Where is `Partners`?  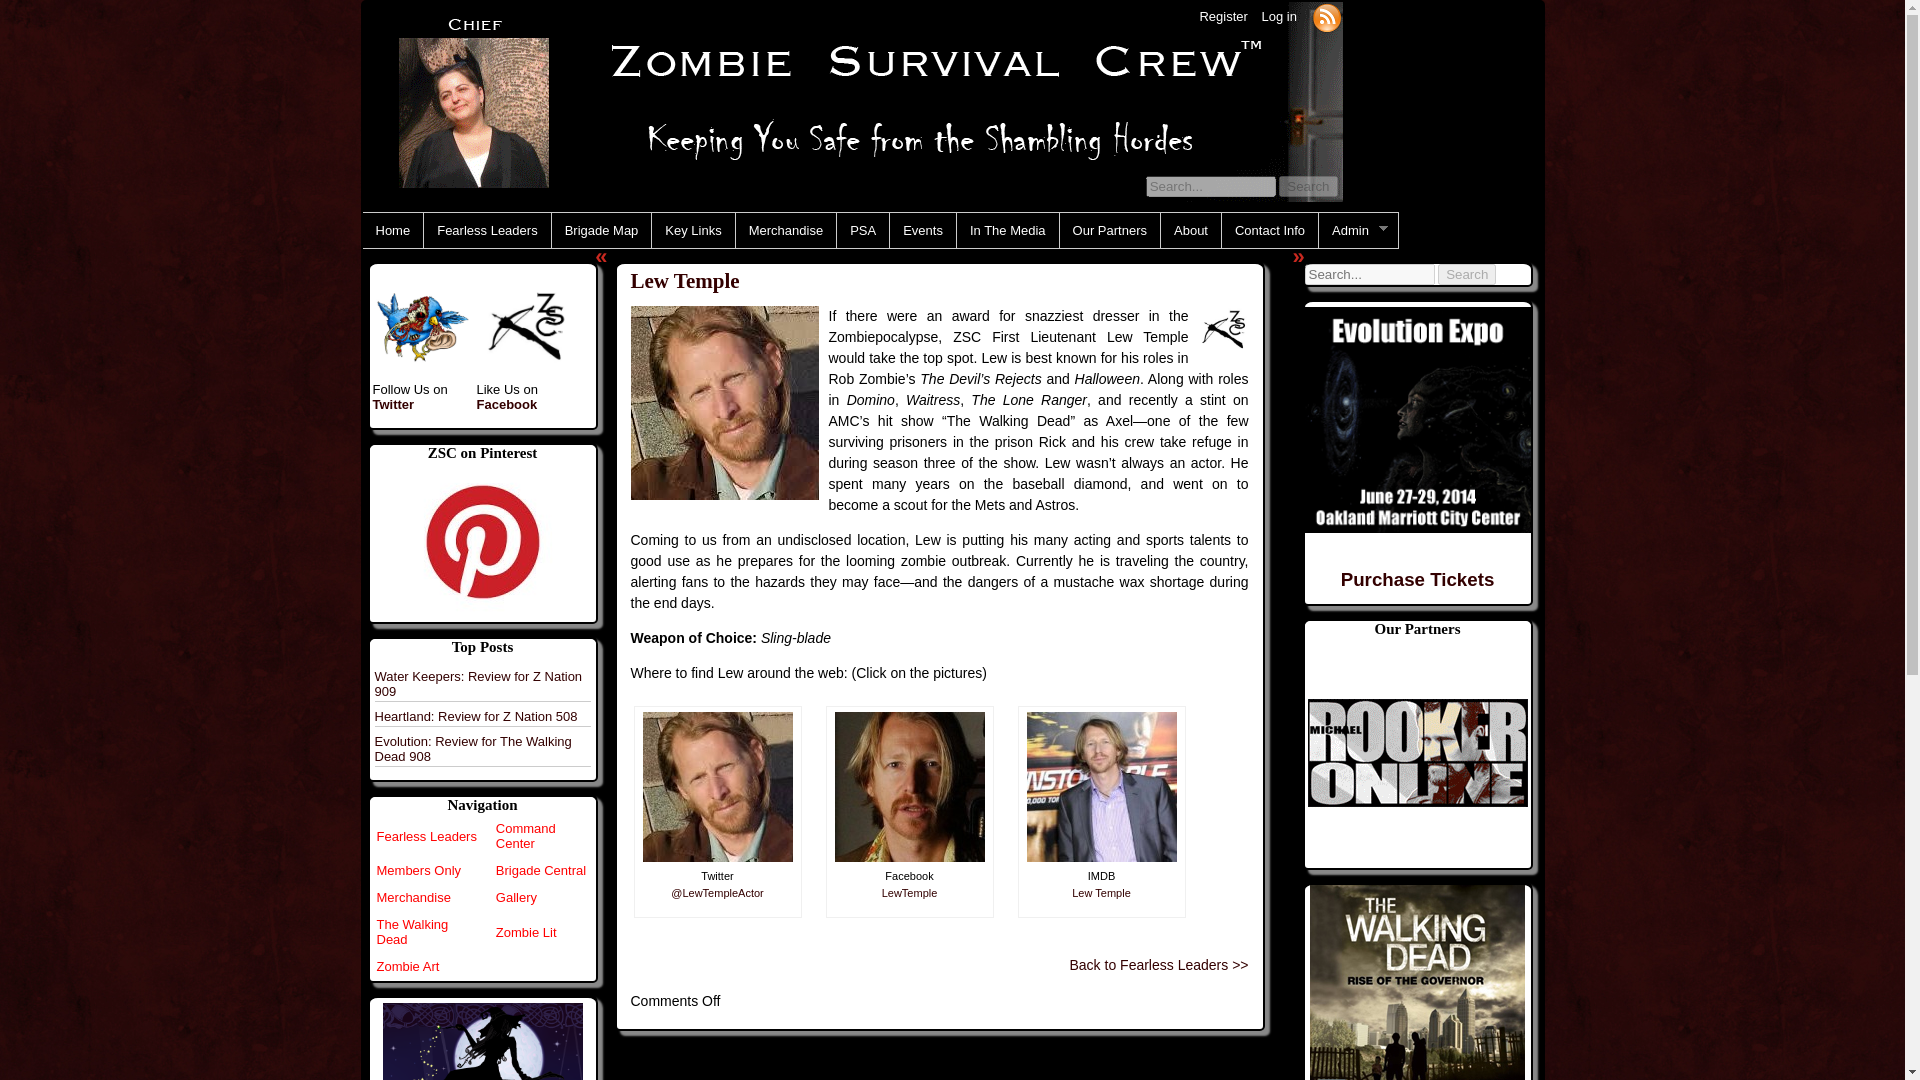 Partners is located at coordinates (1418, 751).